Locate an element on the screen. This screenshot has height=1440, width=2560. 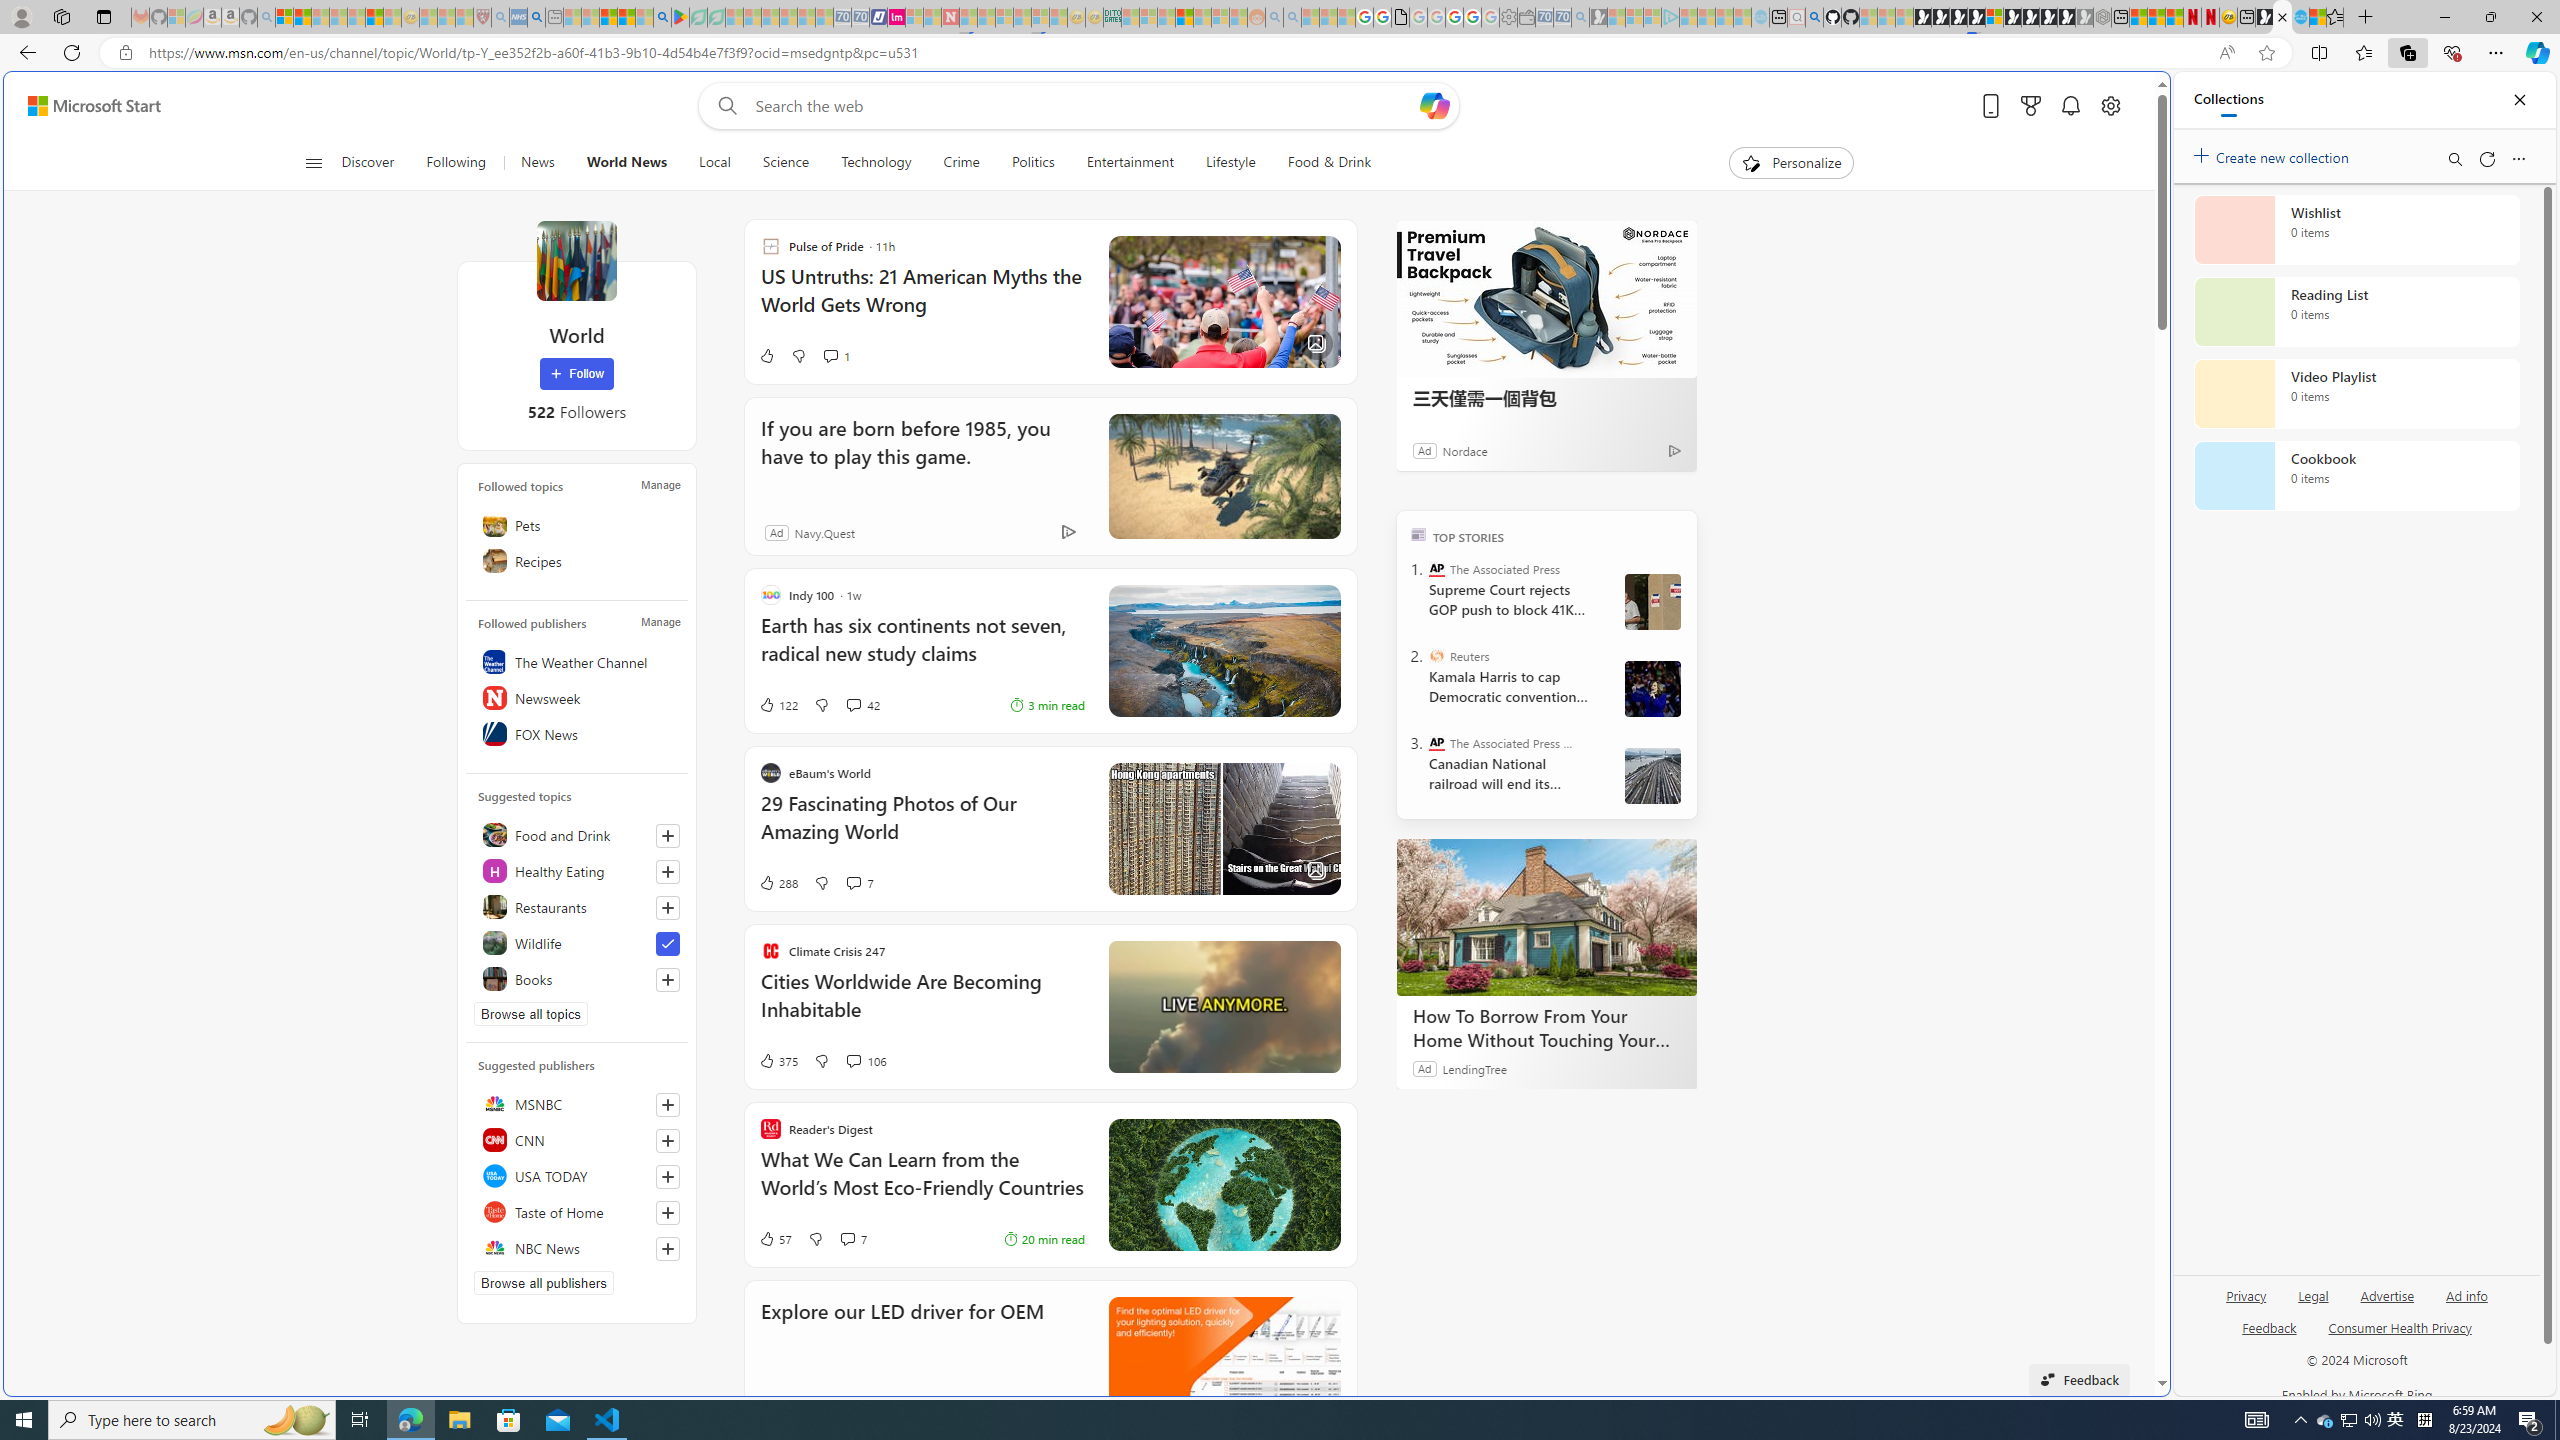
Pets is located at coordinates (576, 524).